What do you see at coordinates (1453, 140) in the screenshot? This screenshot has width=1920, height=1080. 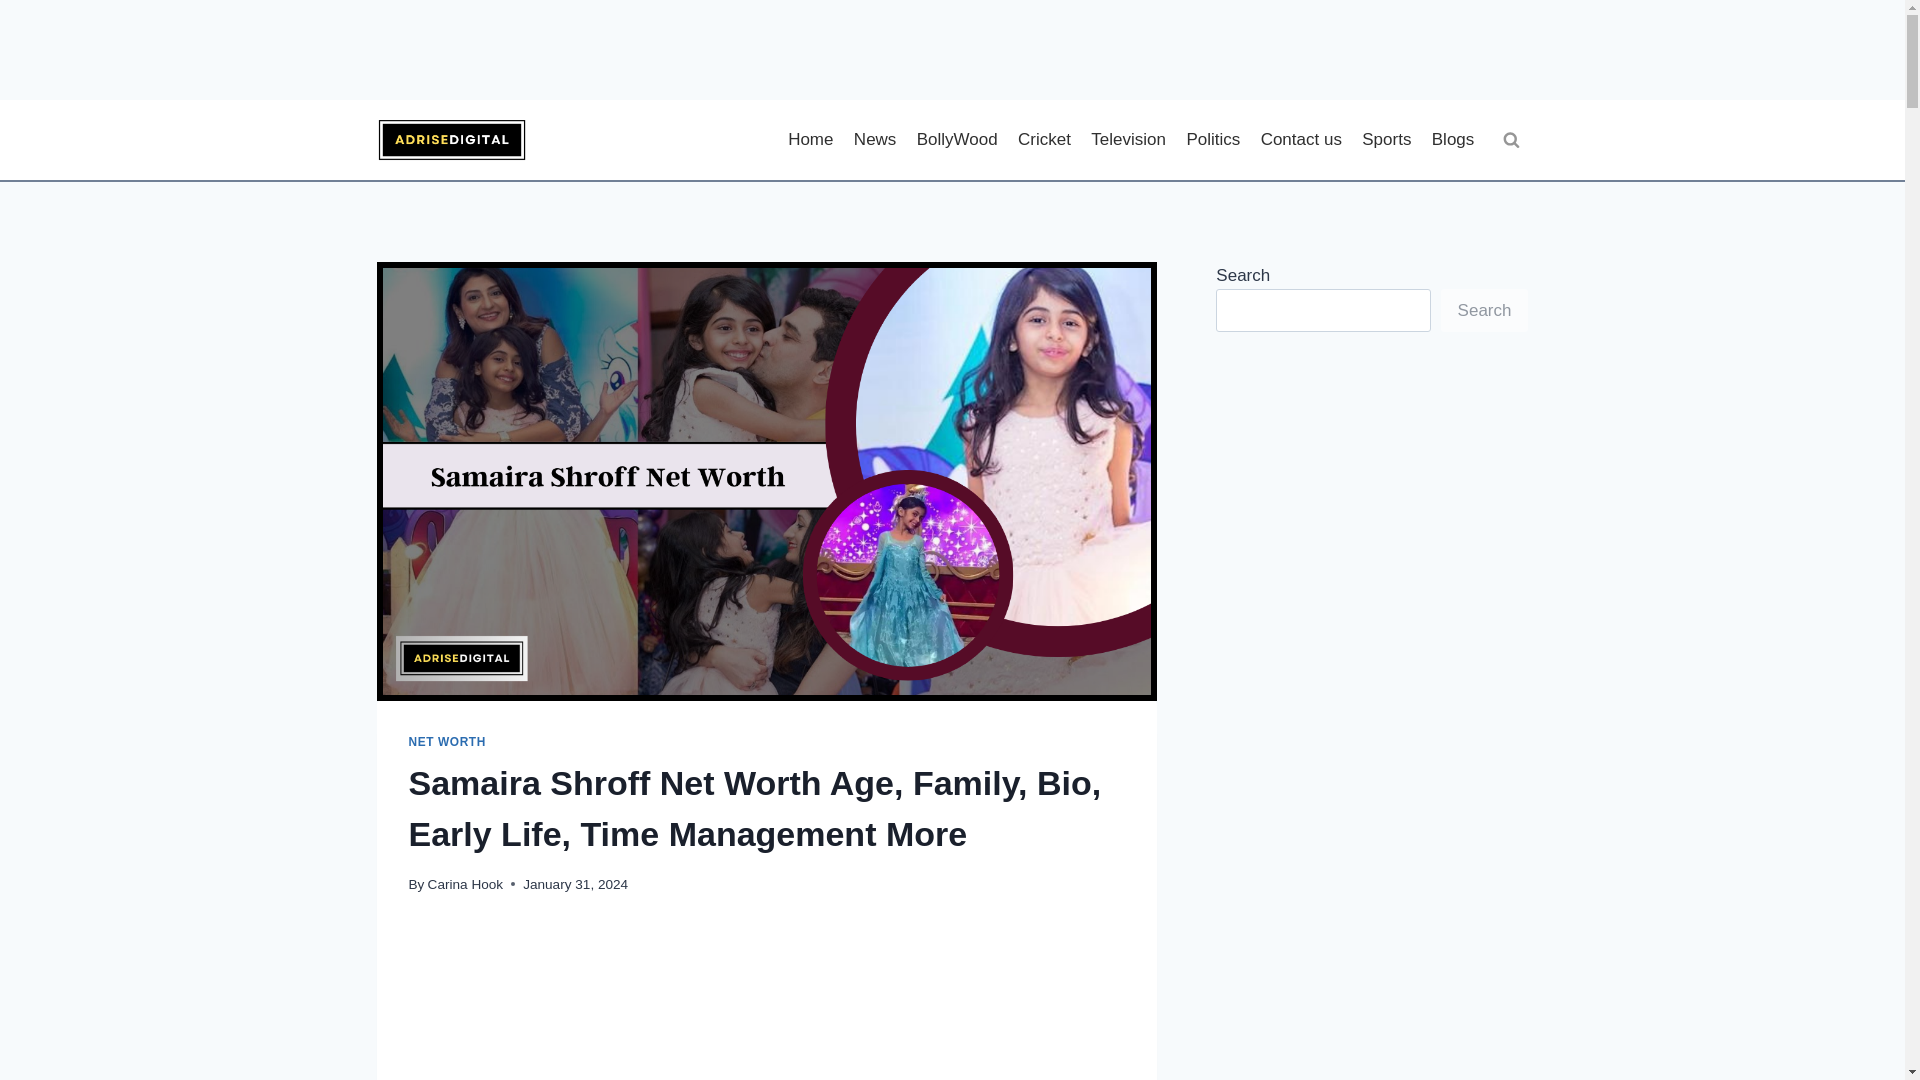 I see `Blogs` at bounding box center [1453, 140].